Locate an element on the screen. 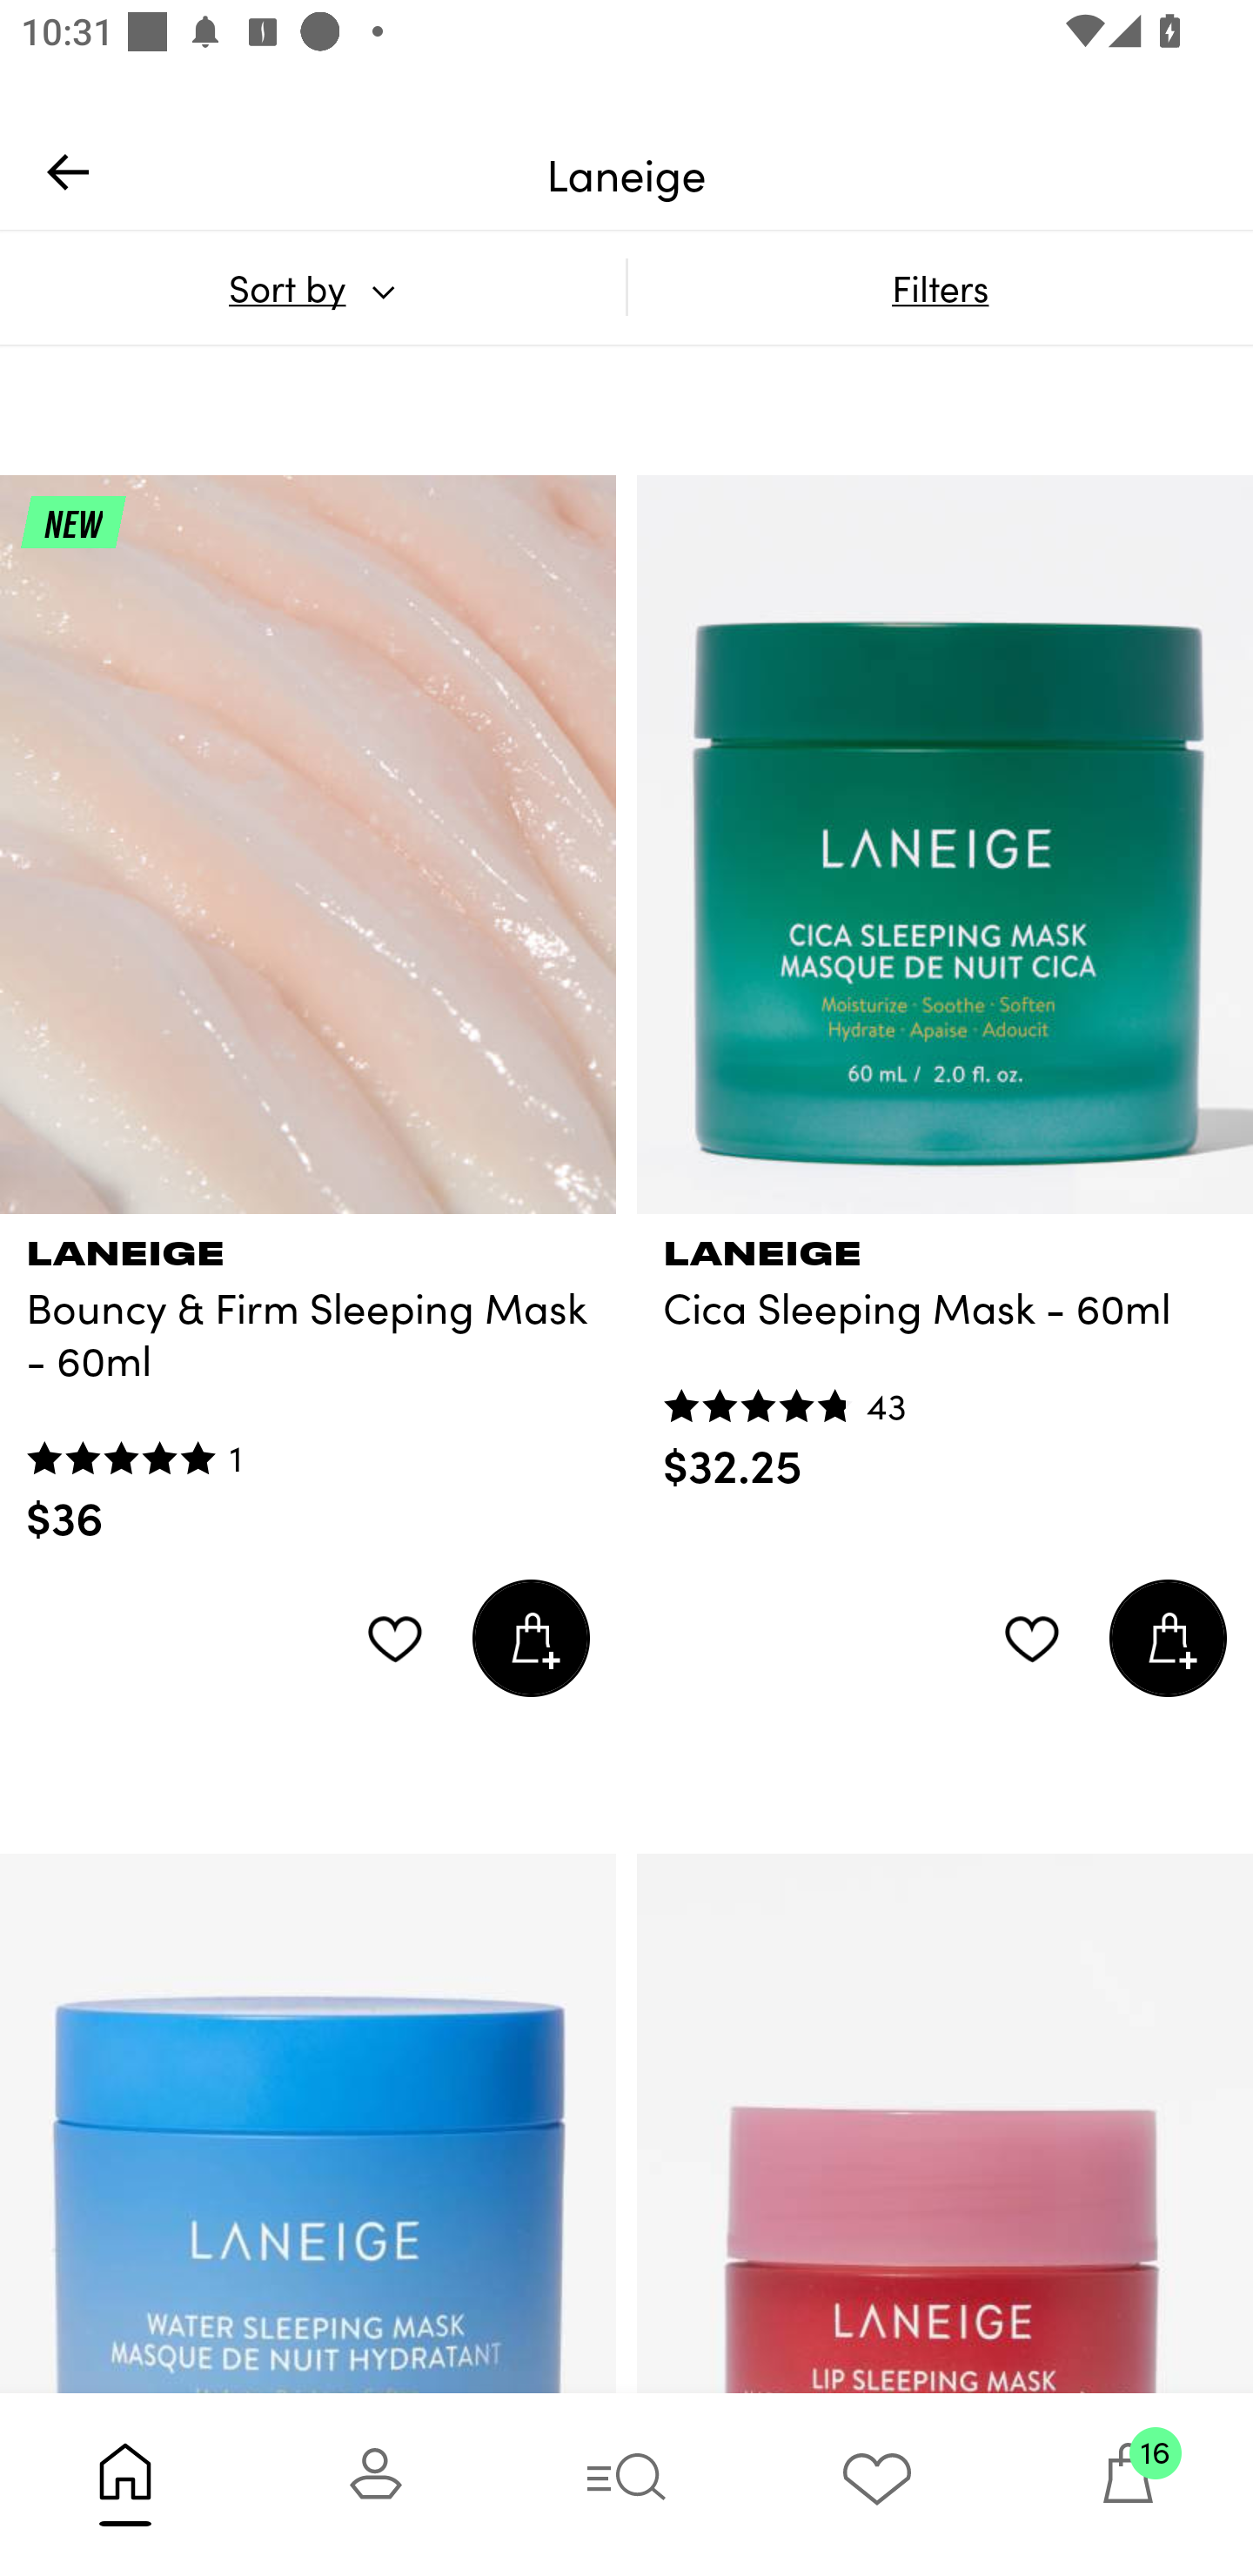 This screenshot has height=2576, width=1253. LANEIGE Bouncy & Firm Sleeping Mask - 60ml 1 $36 is located at coordinates (308, 1380).